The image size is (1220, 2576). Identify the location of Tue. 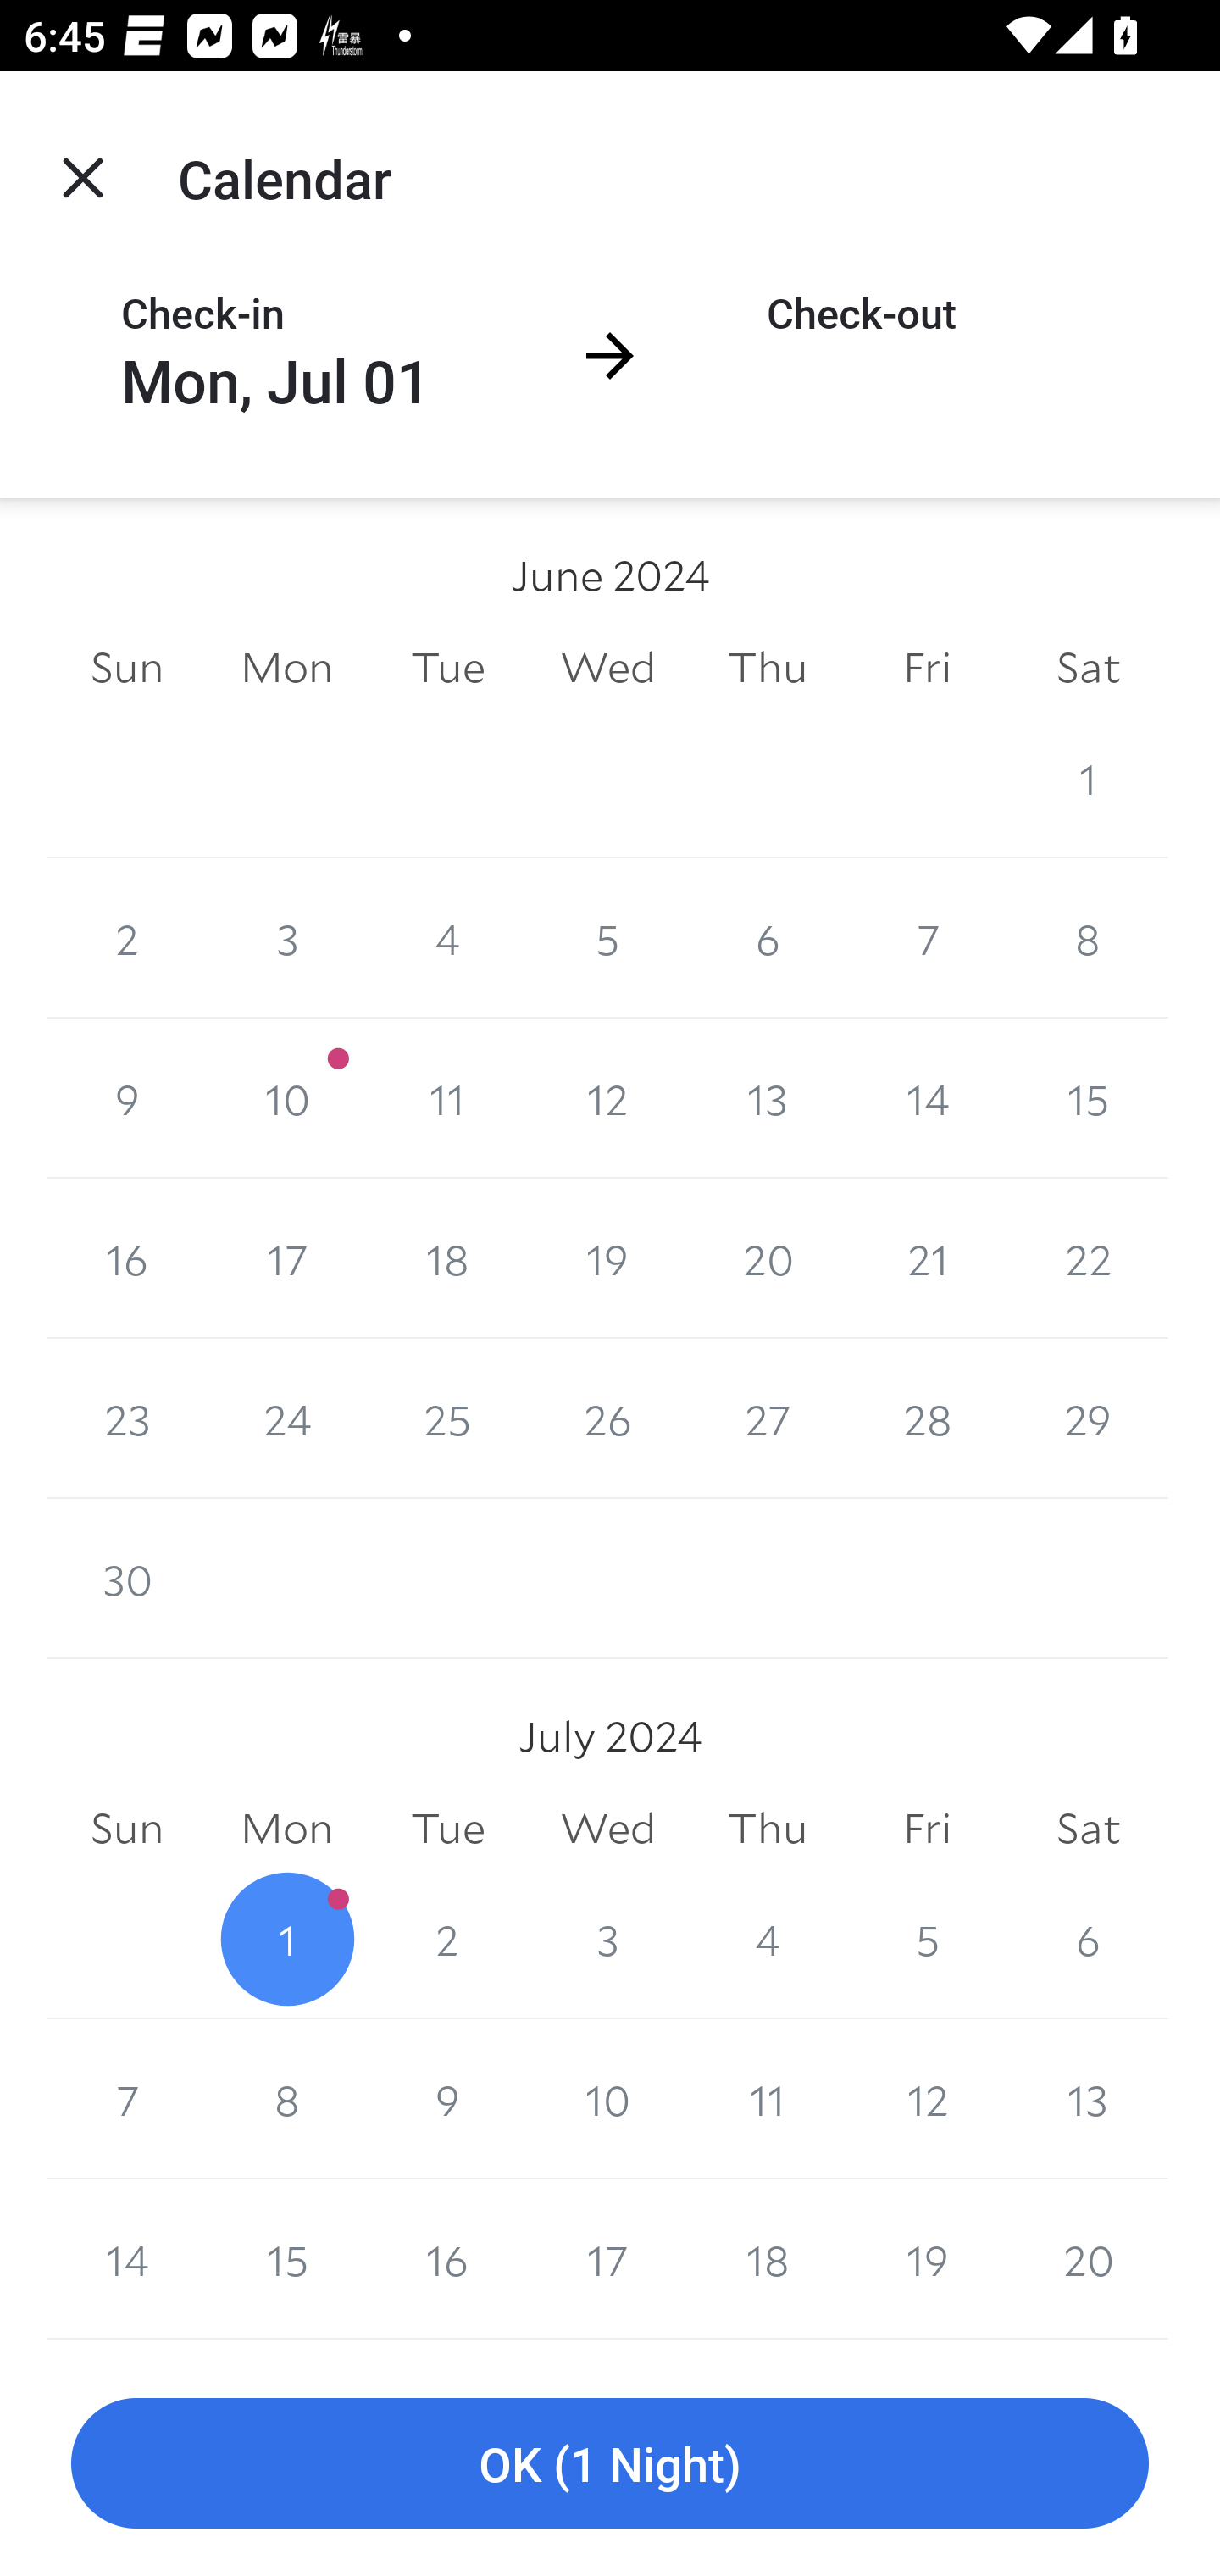
(447, 666).